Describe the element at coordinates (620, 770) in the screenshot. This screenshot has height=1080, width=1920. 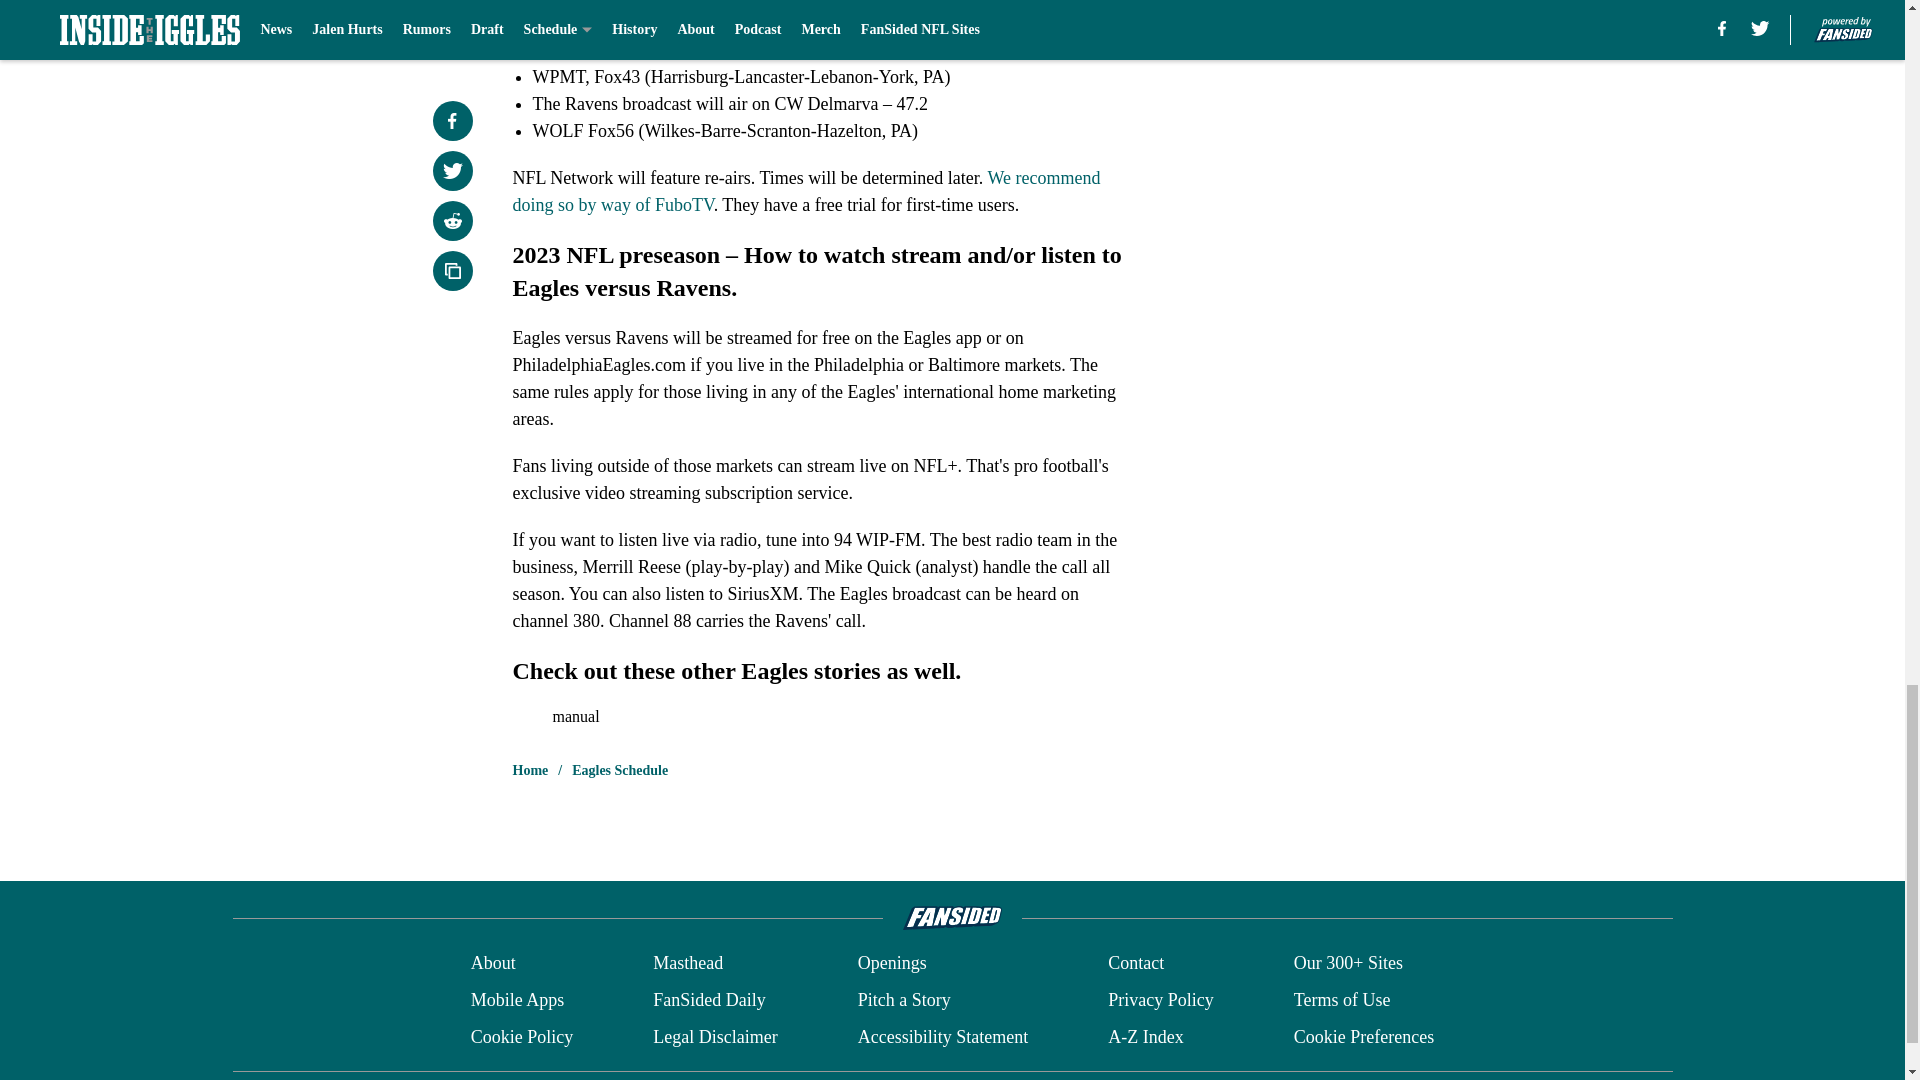
I see `Eagles Schedule` at that location.